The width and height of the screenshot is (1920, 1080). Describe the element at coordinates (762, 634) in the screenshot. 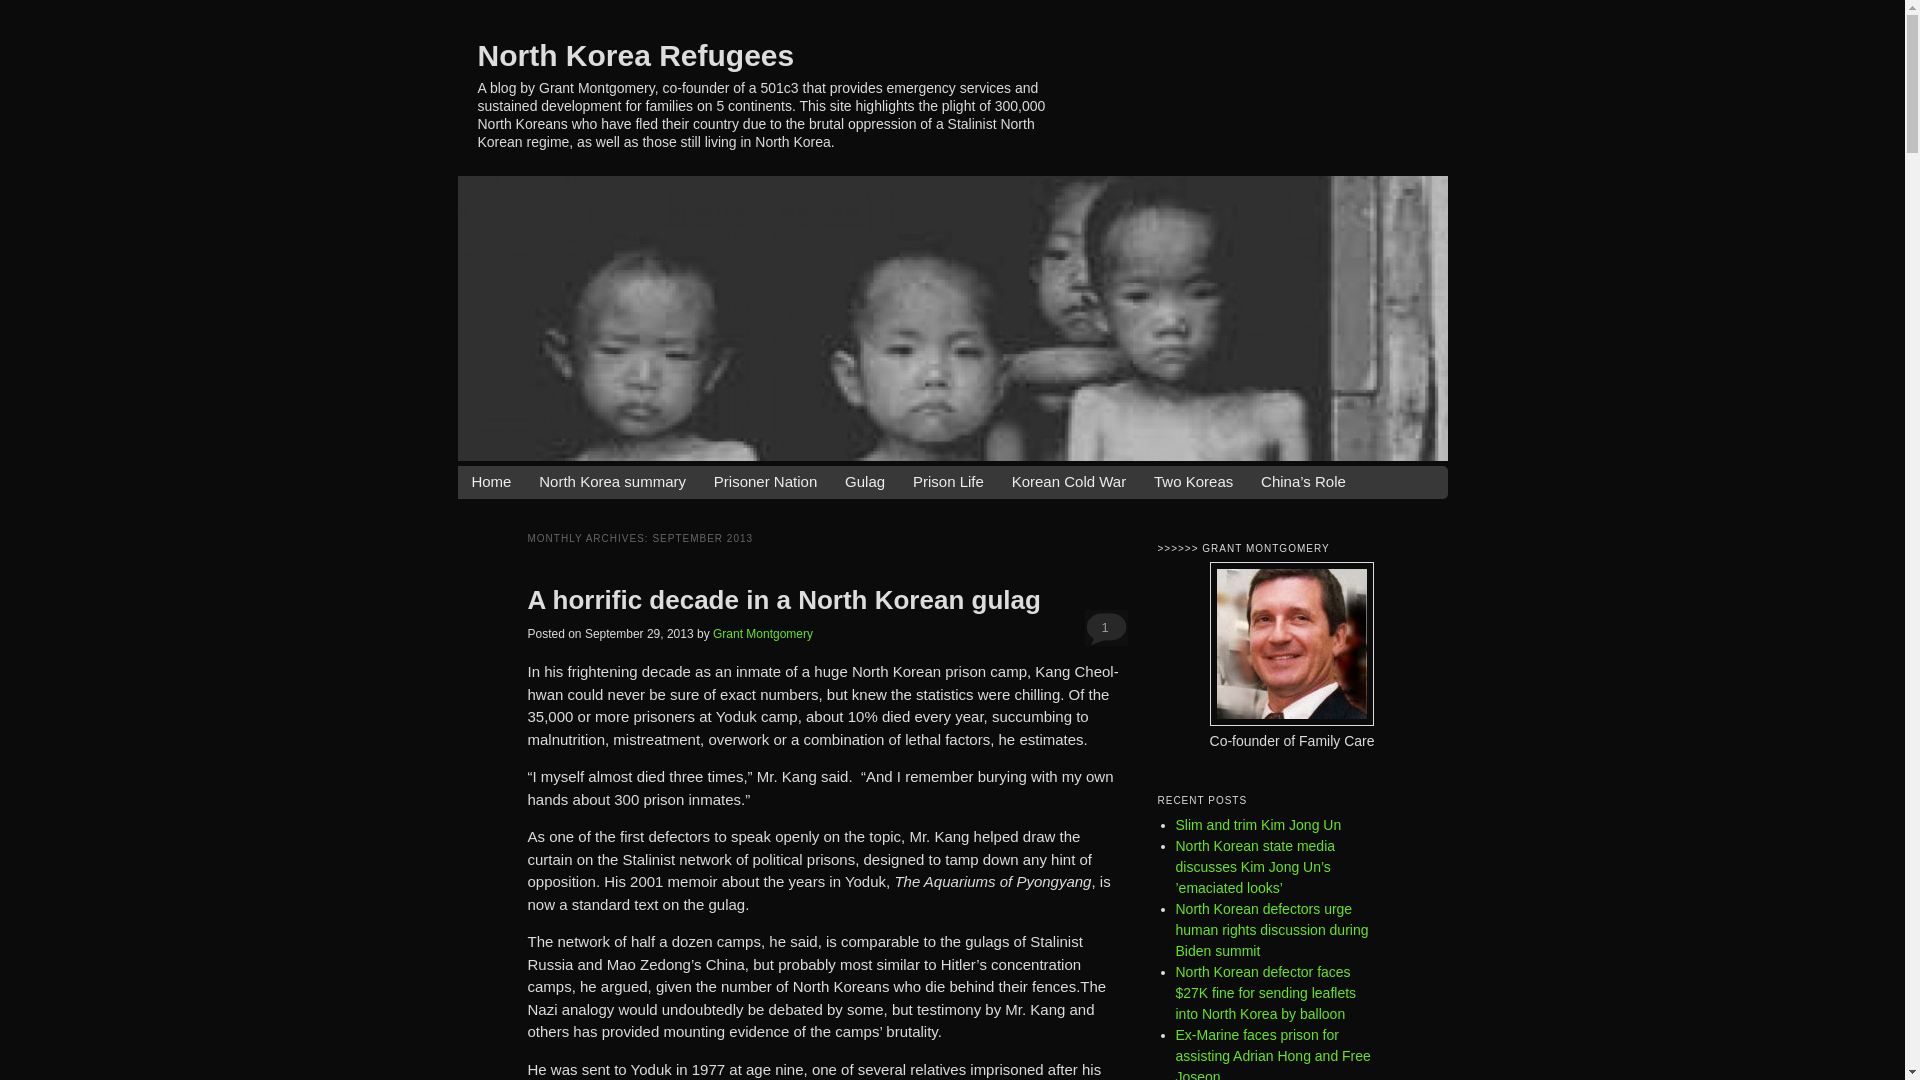

I see `Grant Montgomery` at that location.